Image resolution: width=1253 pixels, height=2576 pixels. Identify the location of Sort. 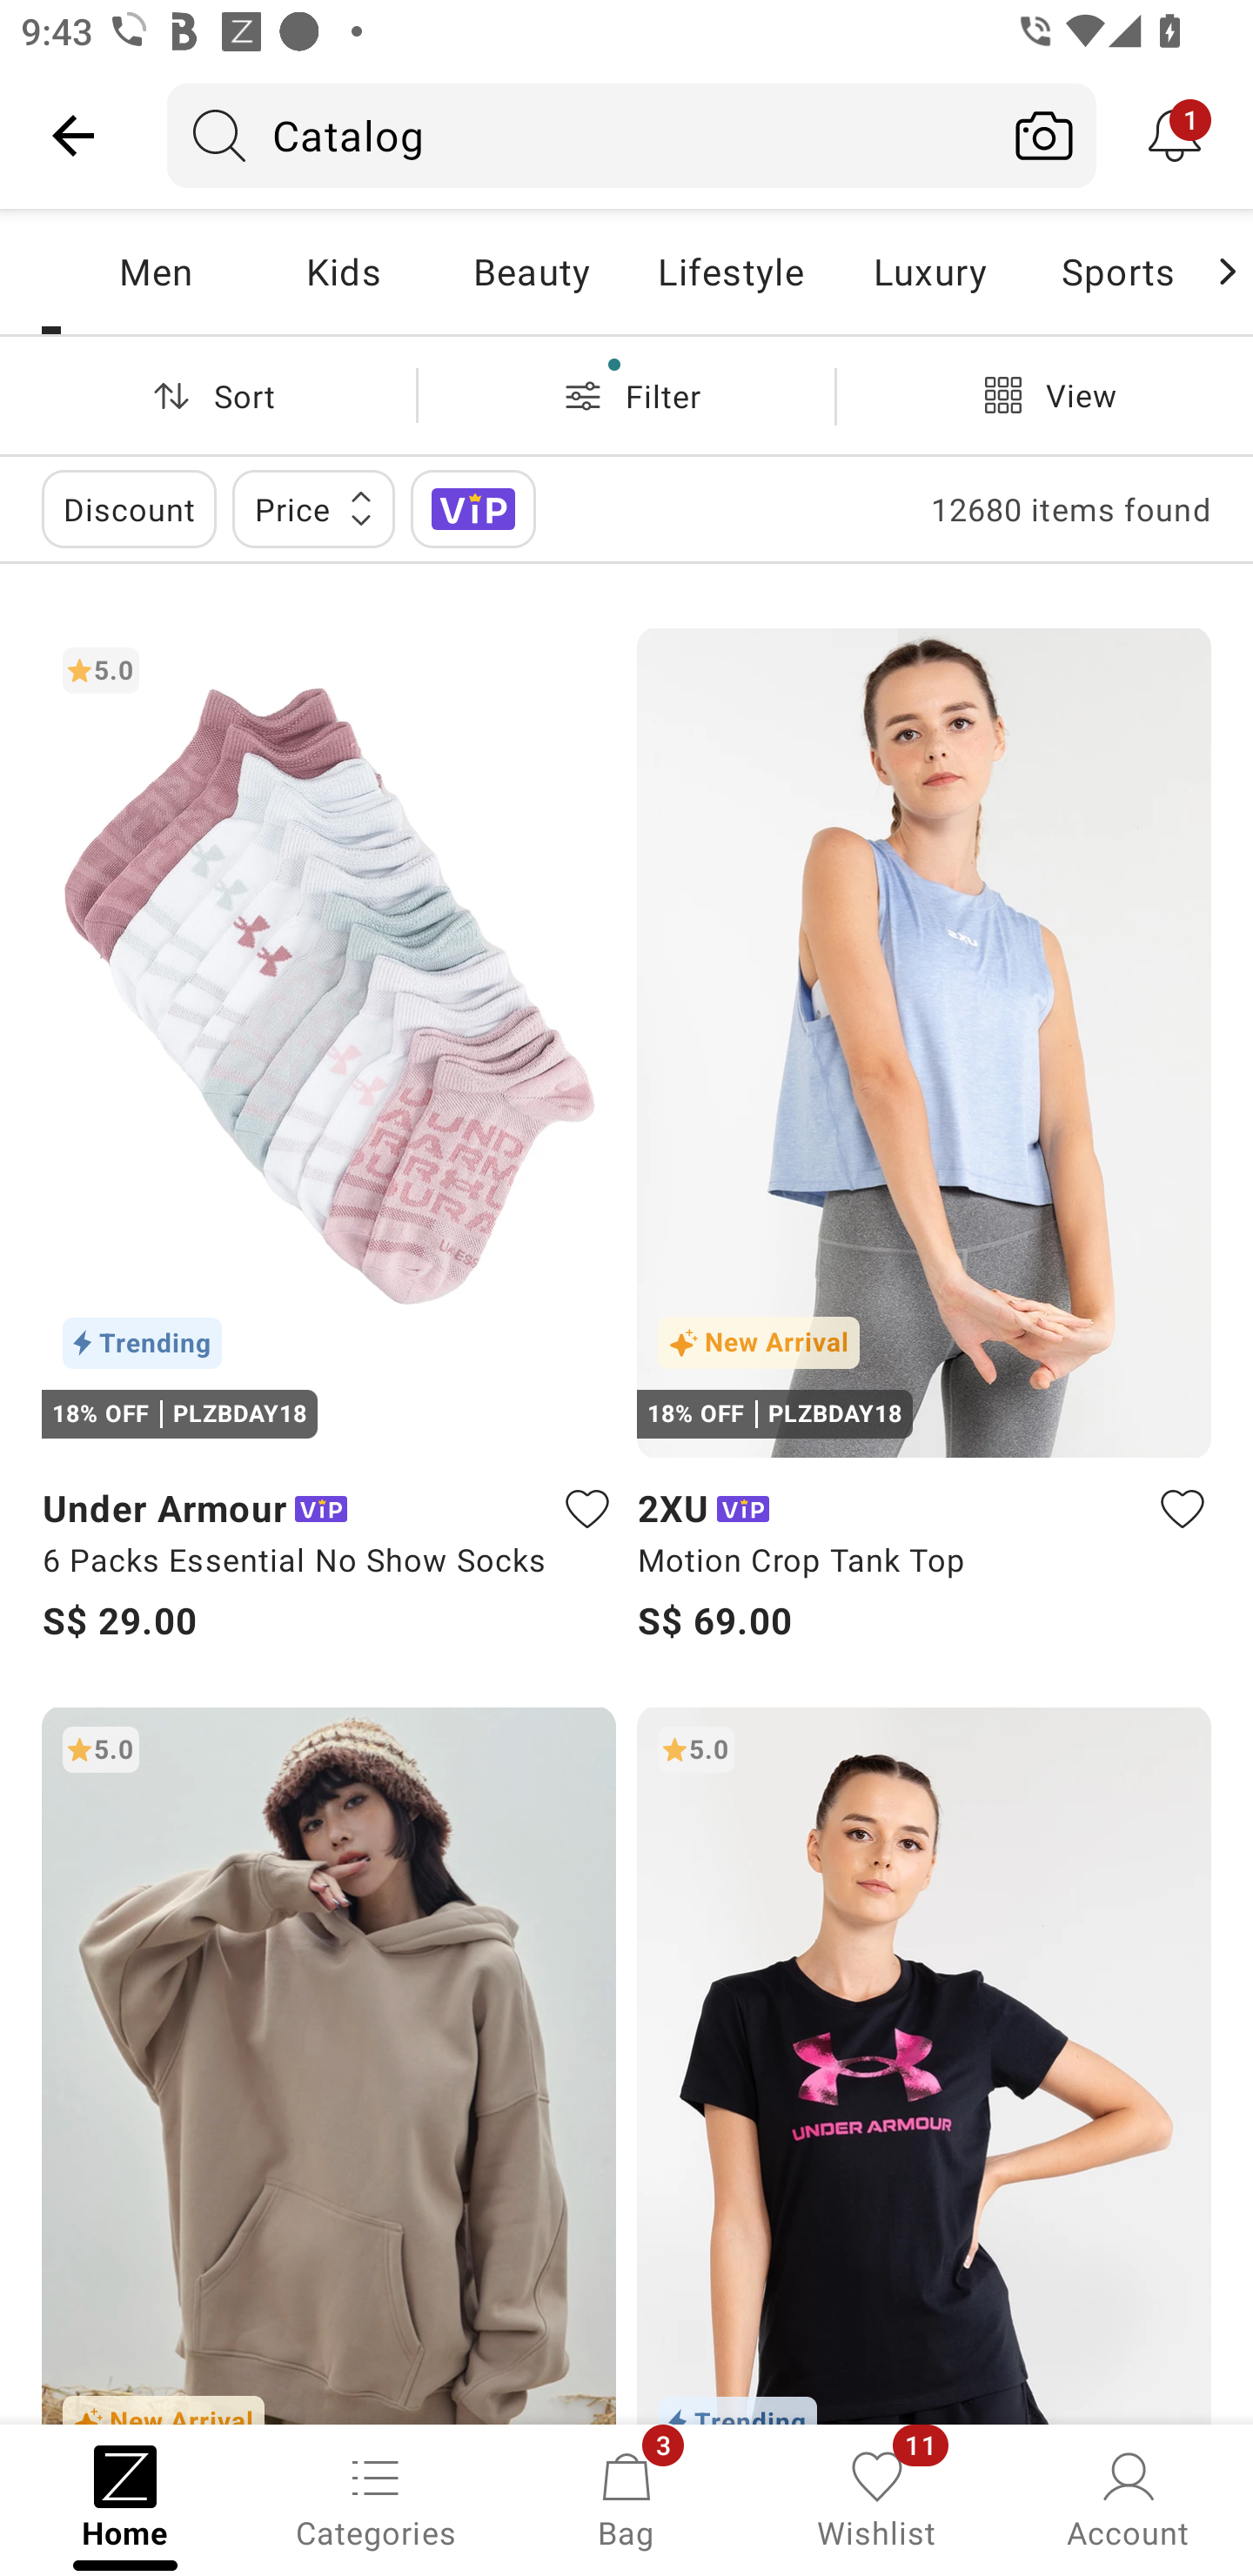
(208, 395).